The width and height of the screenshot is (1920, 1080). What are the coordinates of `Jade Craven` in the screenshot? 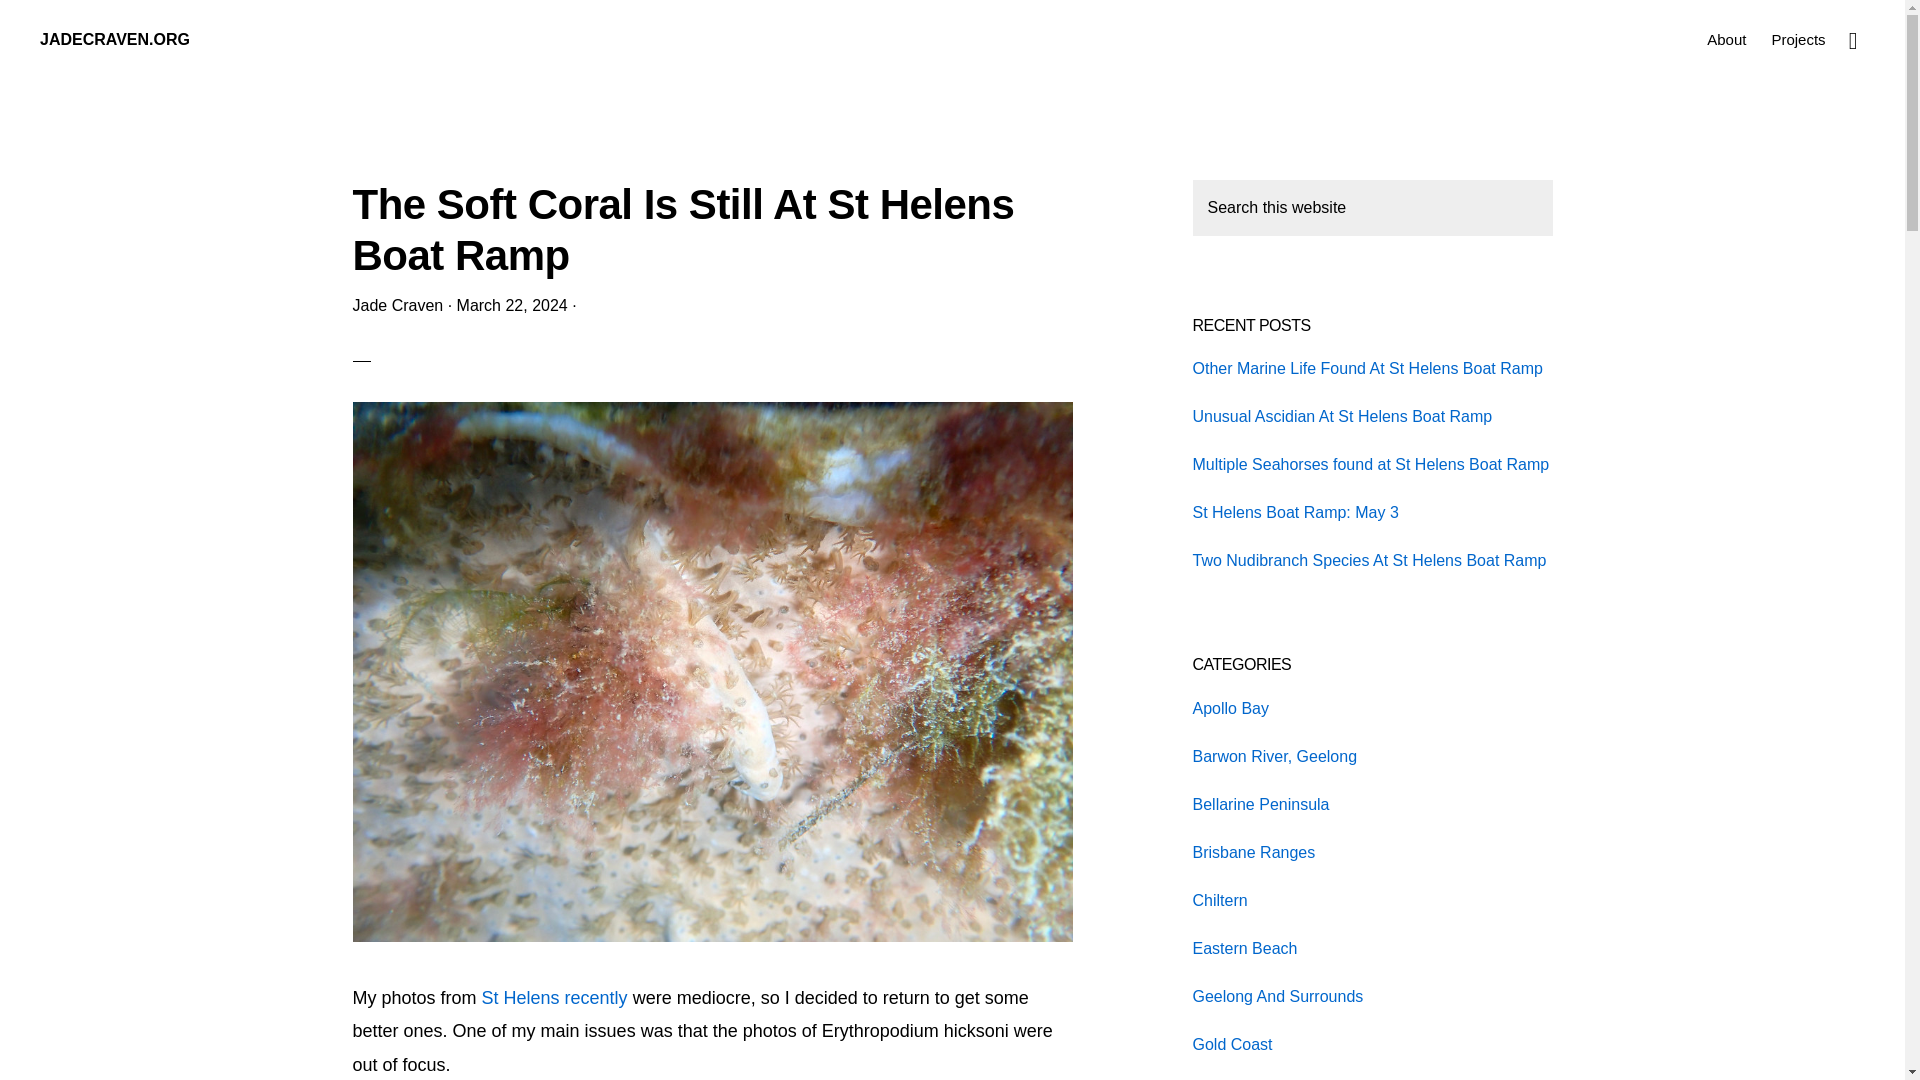 It's located at (397, 306).